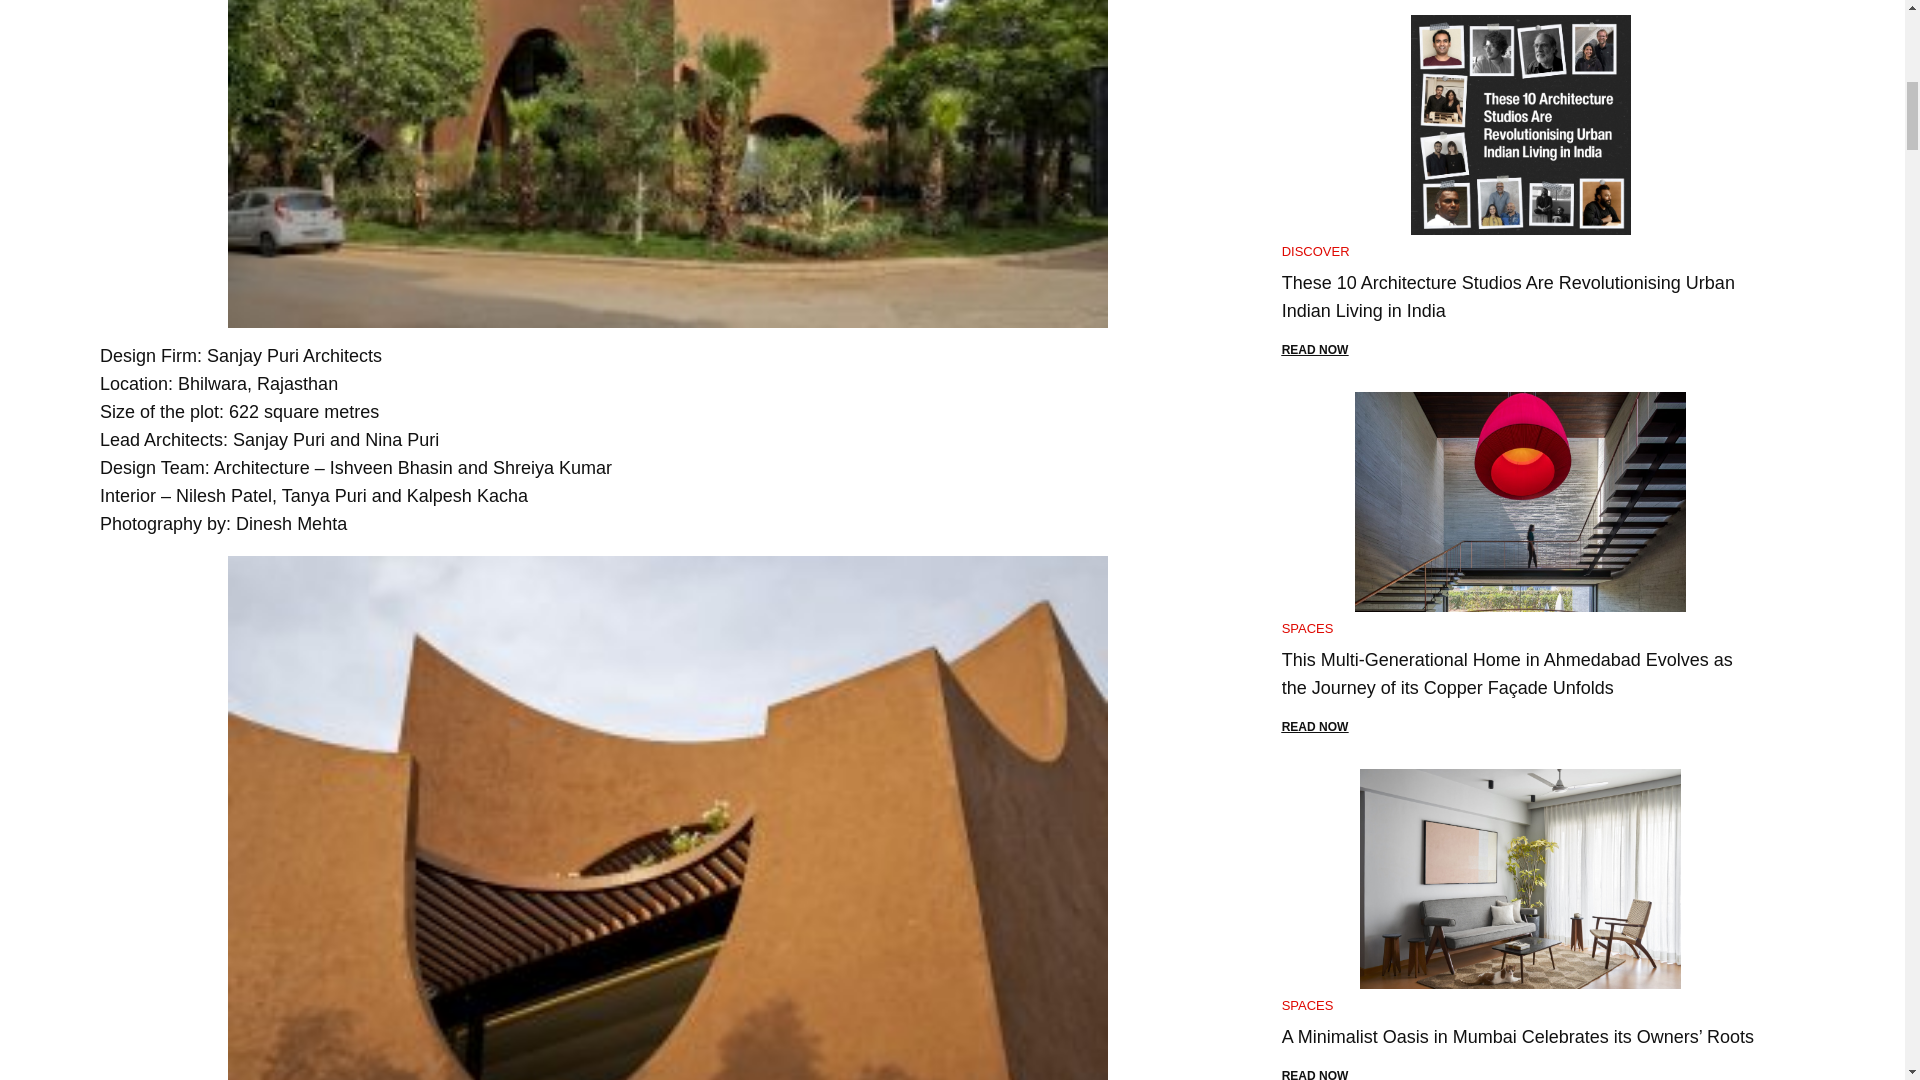 The height and width of the screenshot is (1080, 1920). I want to click on Sanjay Puri Architects, so click(294, 356).